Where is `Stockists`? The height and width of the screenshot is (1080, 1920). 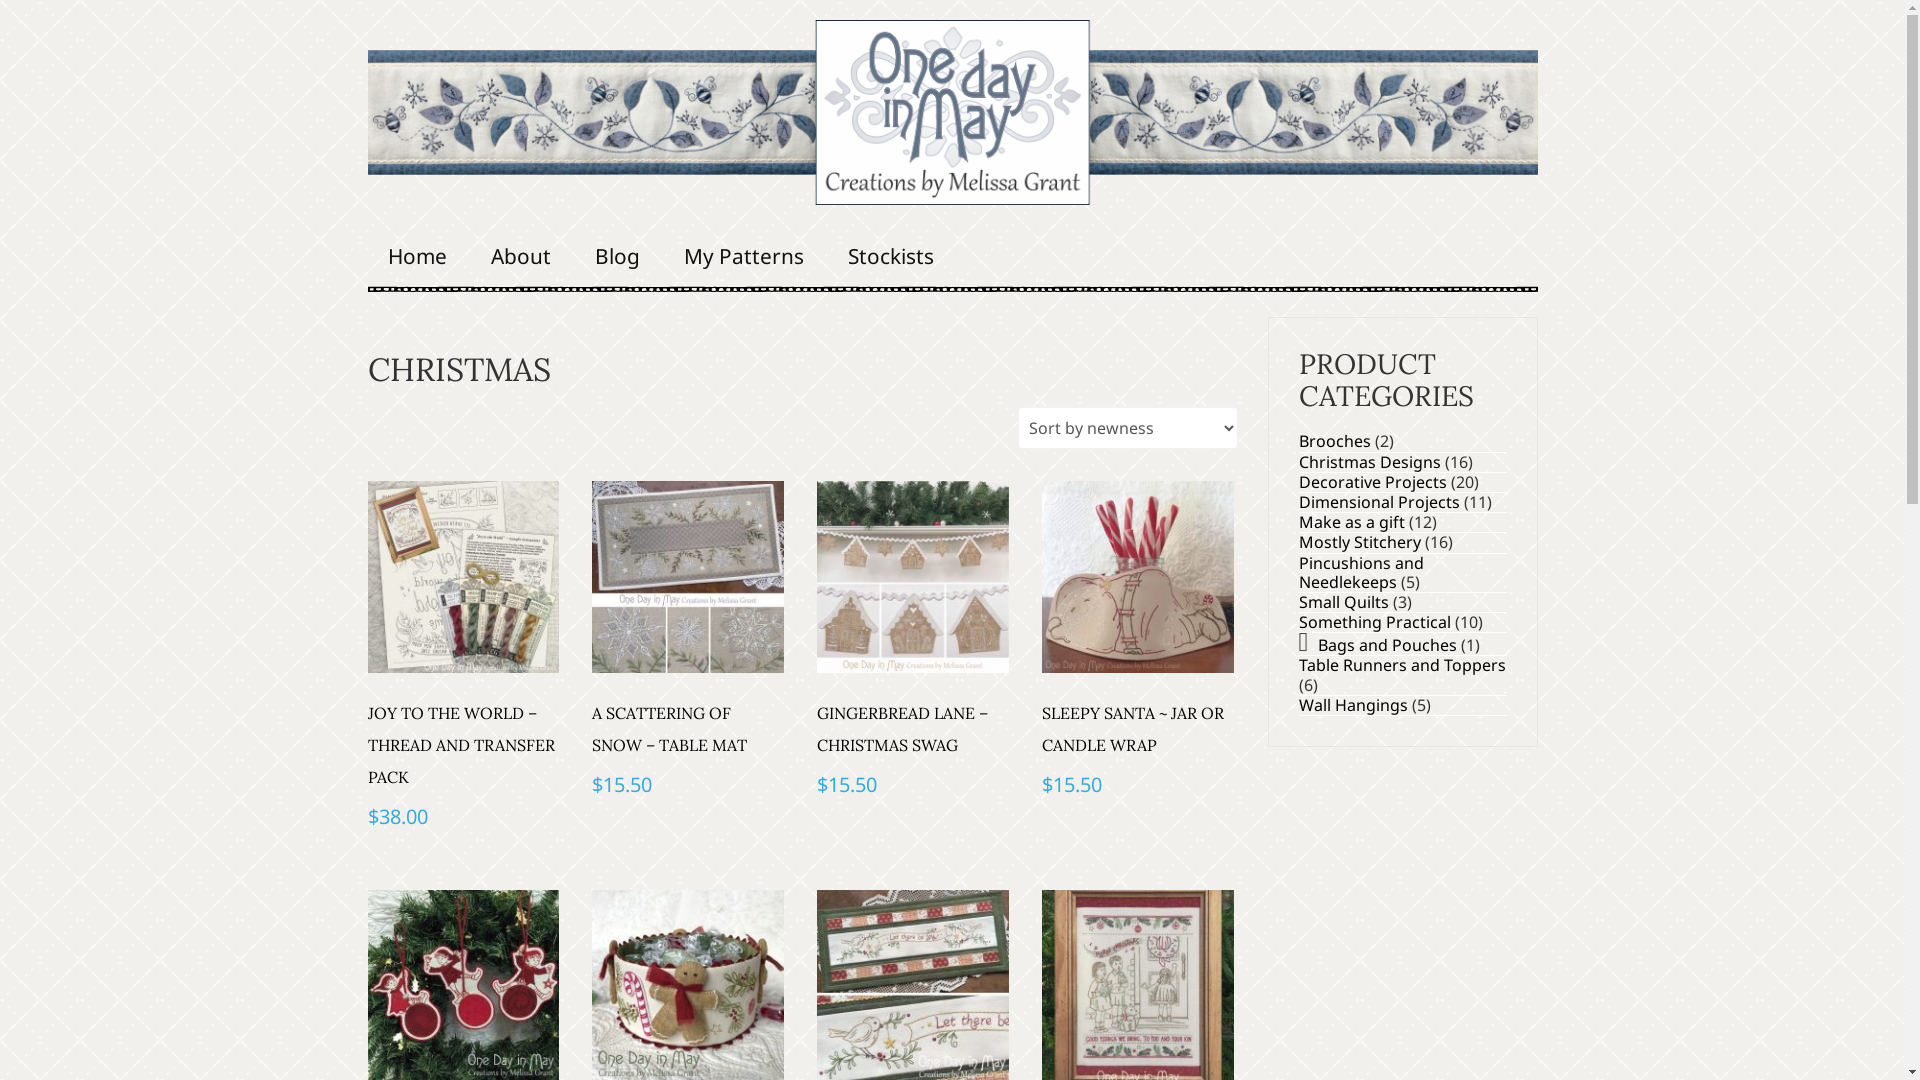
Stockists is located at coordinates (891, 256).